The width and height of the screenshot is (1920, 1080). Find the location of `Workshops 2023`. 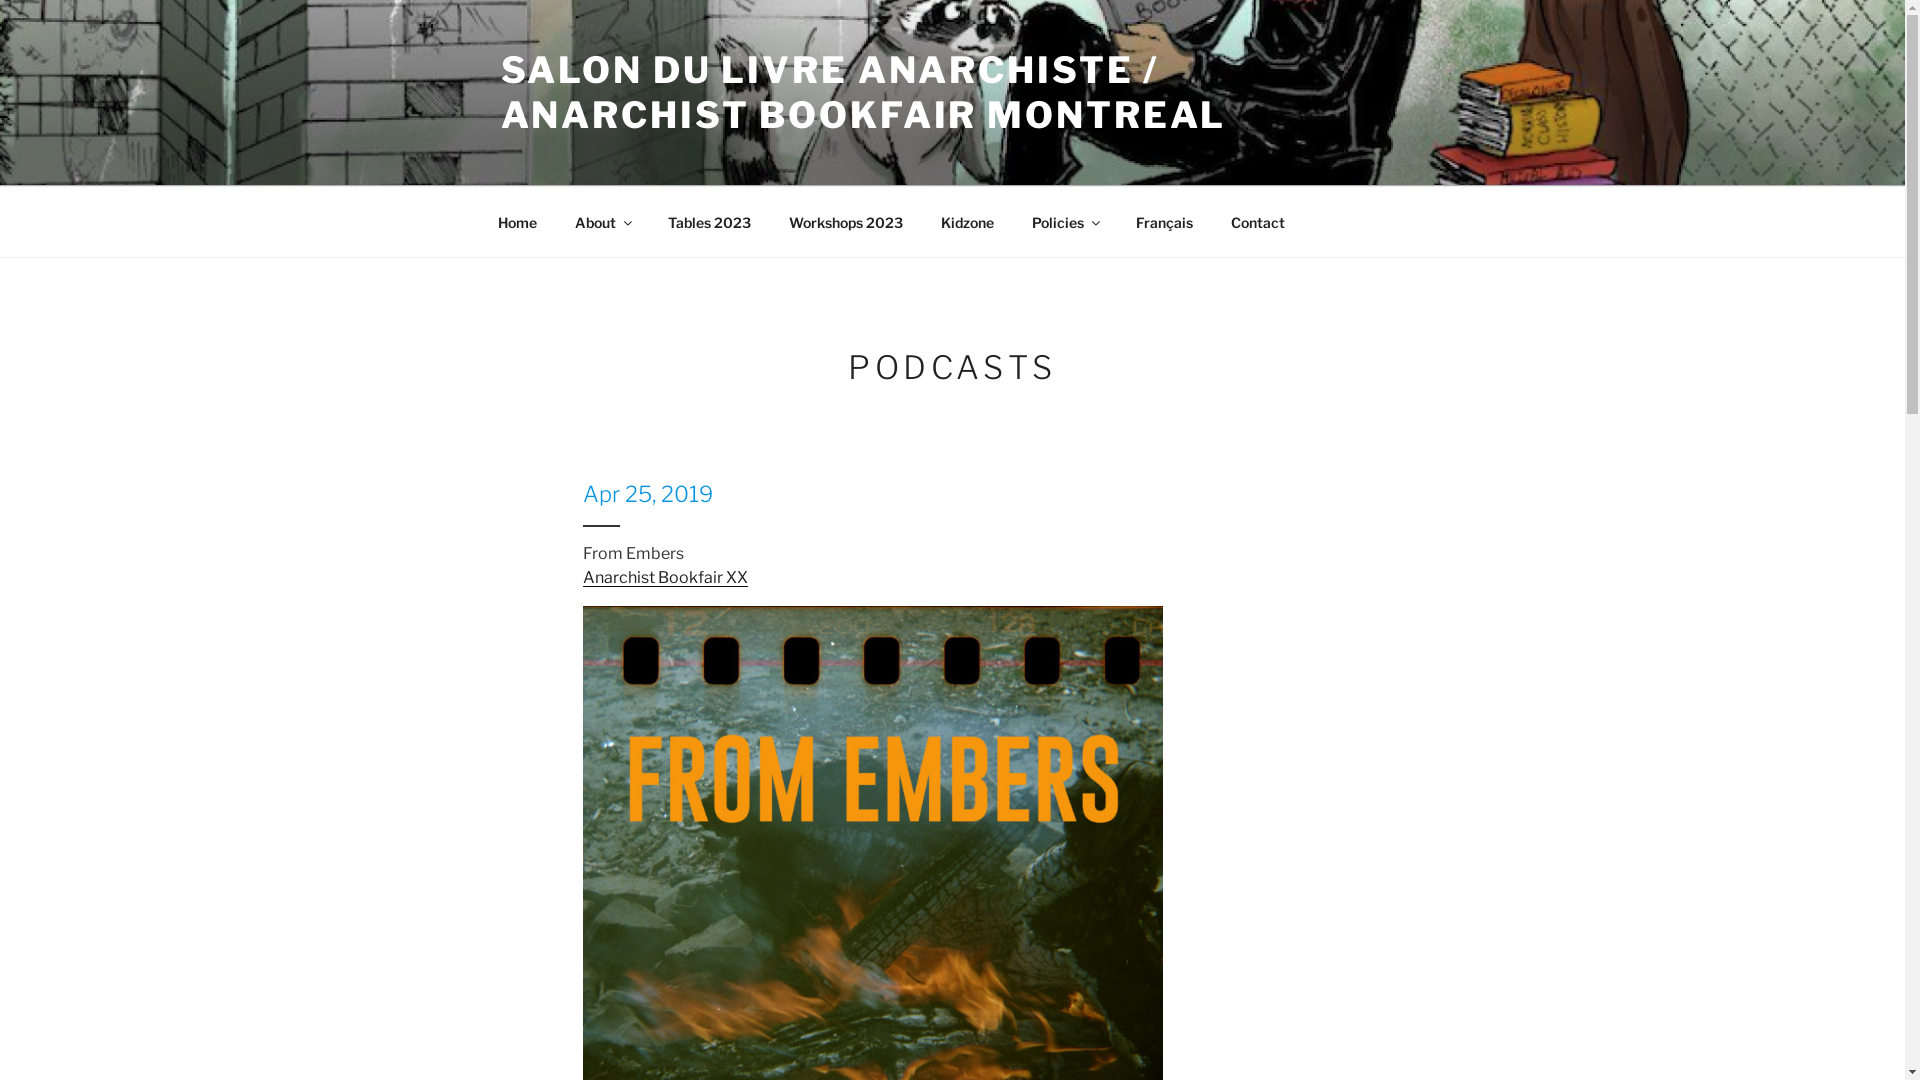

Workshops 2023 is located at coordinates (846, 222).